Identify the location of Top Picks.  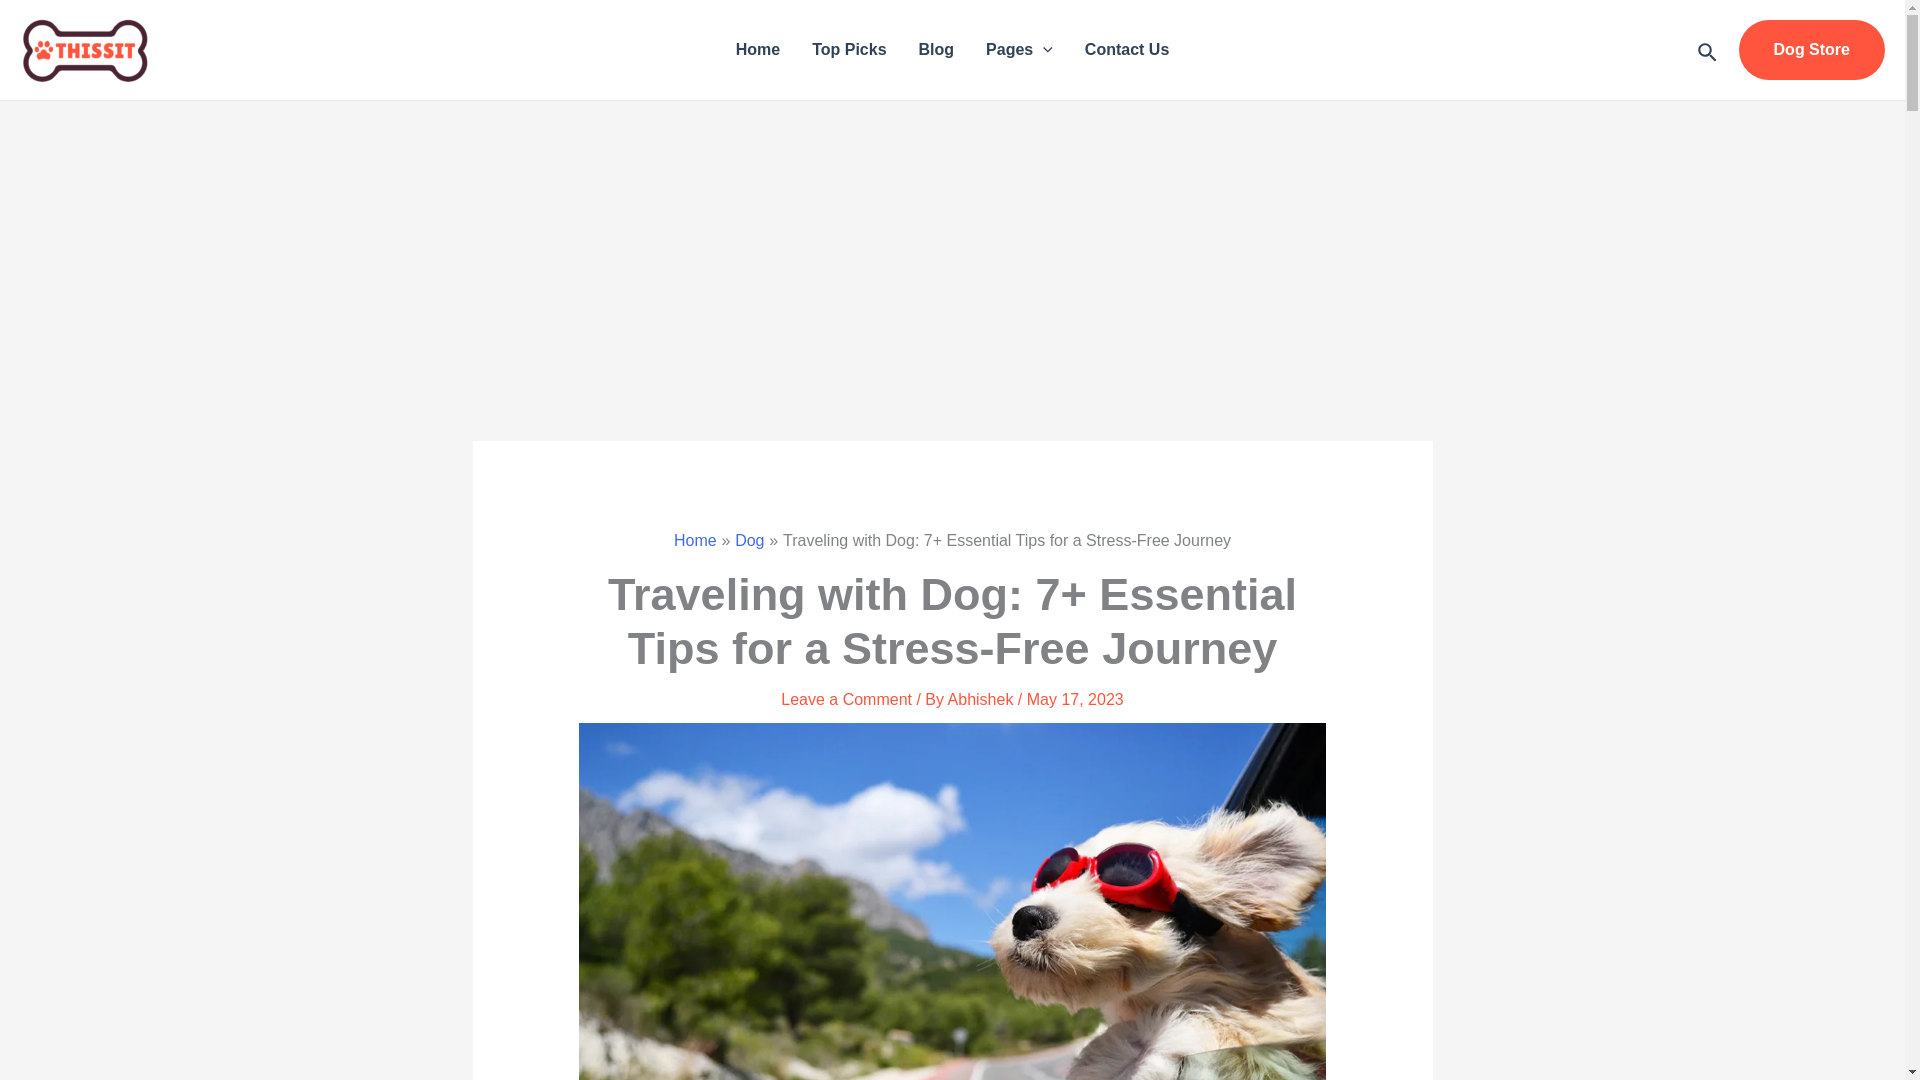
(849, 49).